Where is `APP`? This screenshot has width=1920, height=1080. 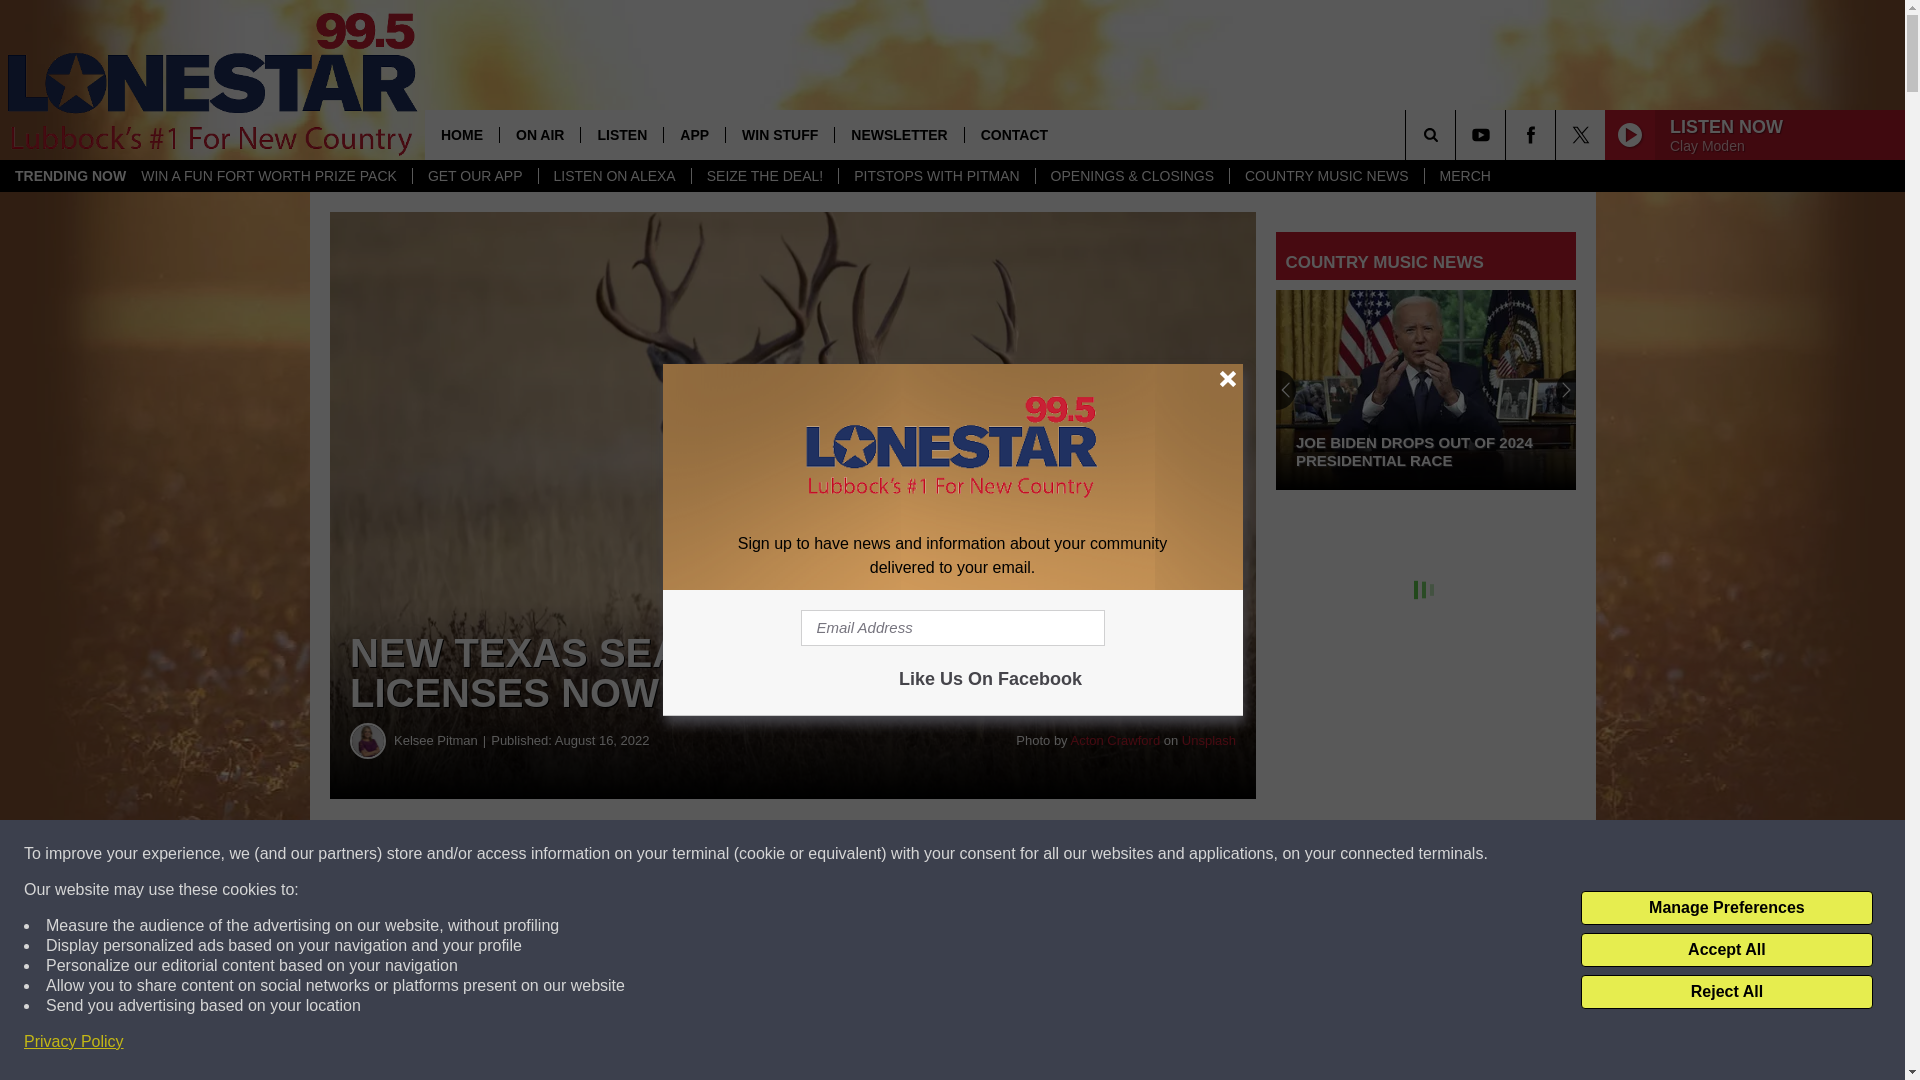 APP is located at coordinates (694, 134).